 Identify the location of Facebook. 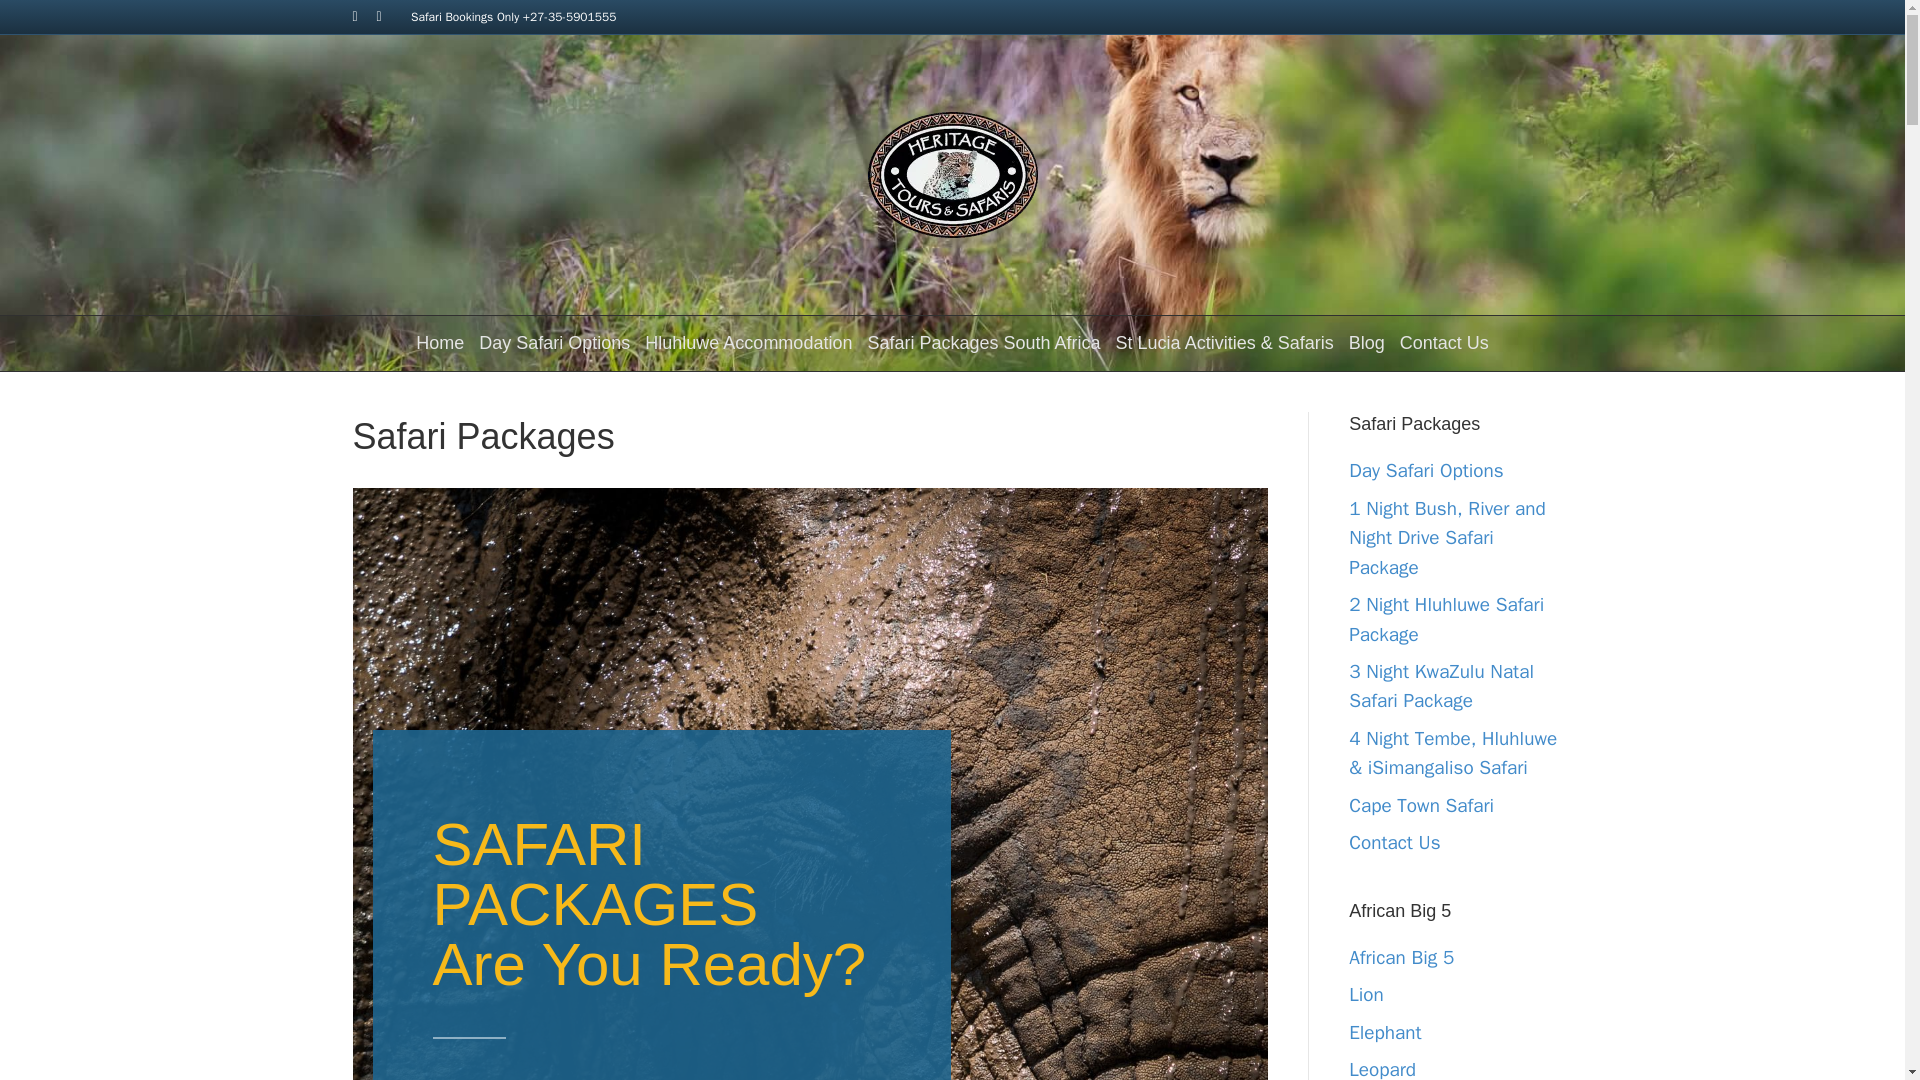
(364, 15).